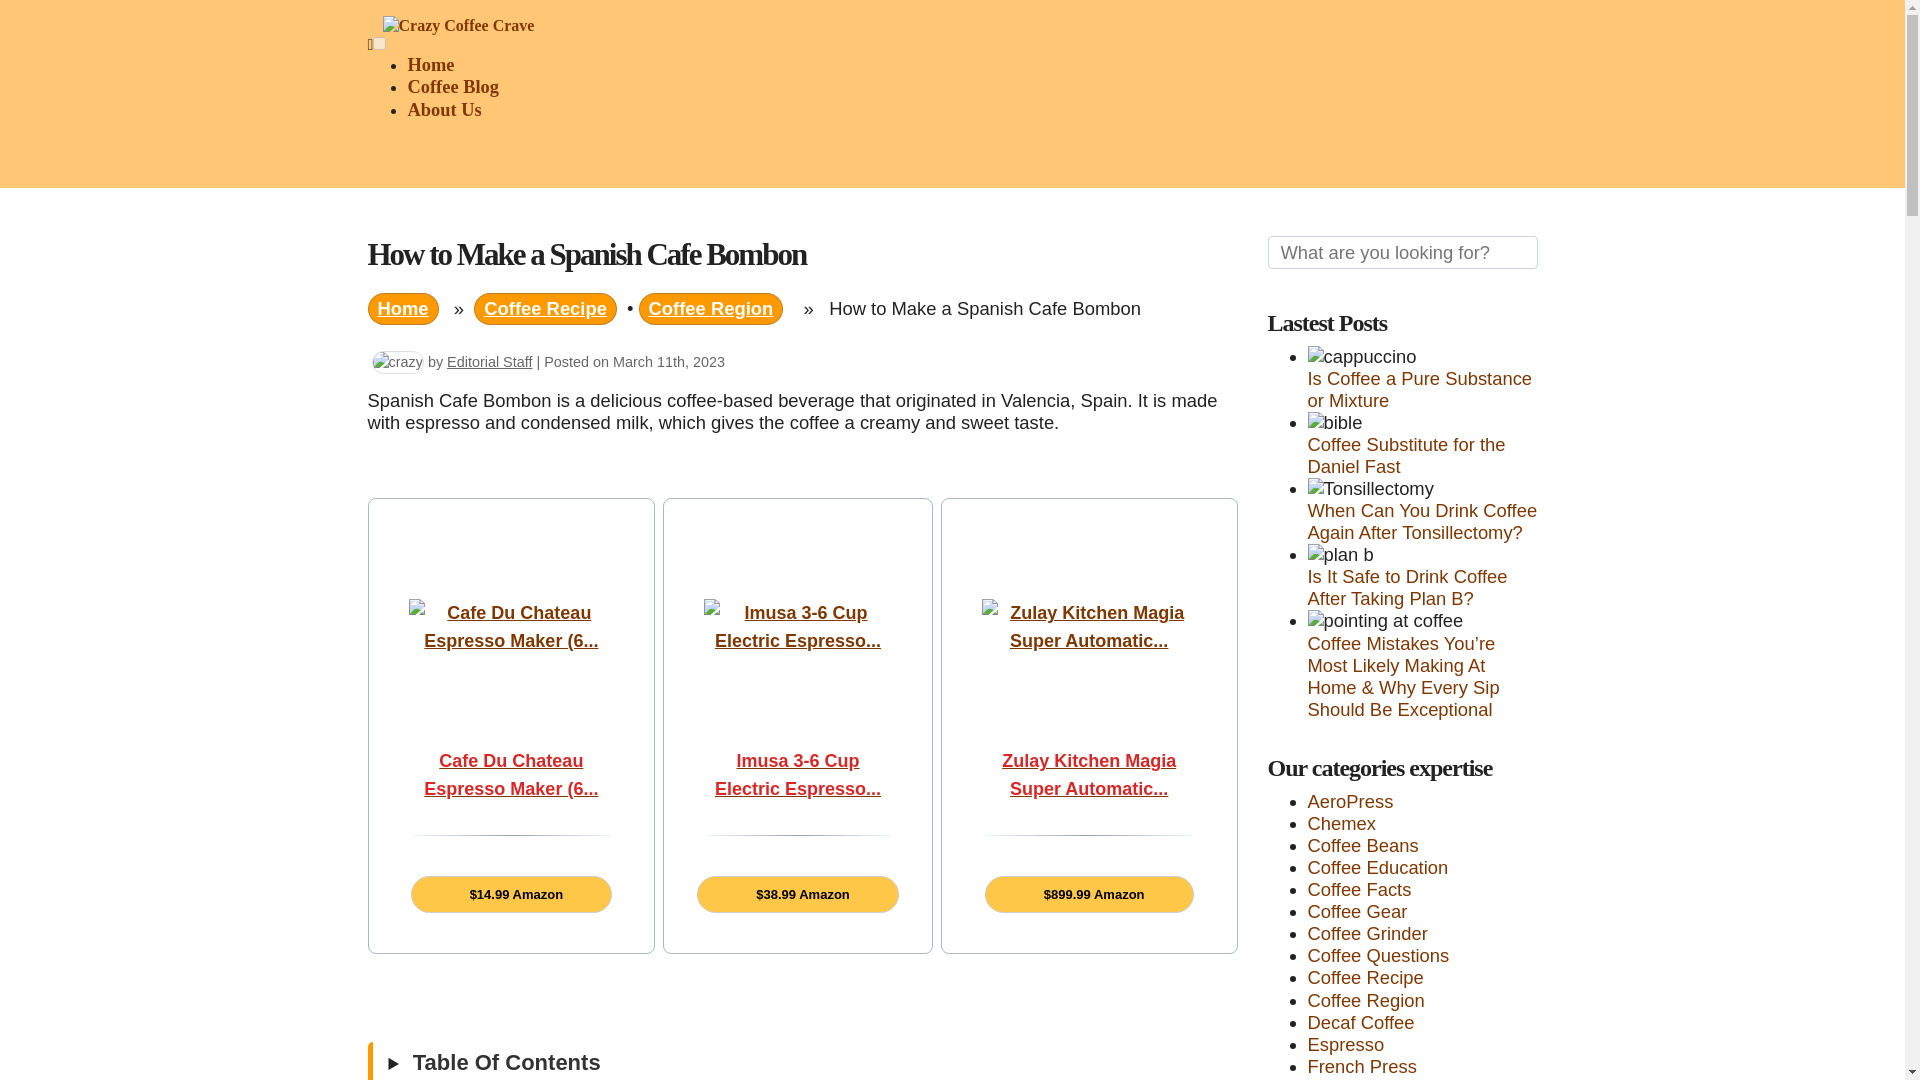 The width and height of the screenshot is (1920, 1080). I want to click on Coffee Recipe, so click(545, 308).